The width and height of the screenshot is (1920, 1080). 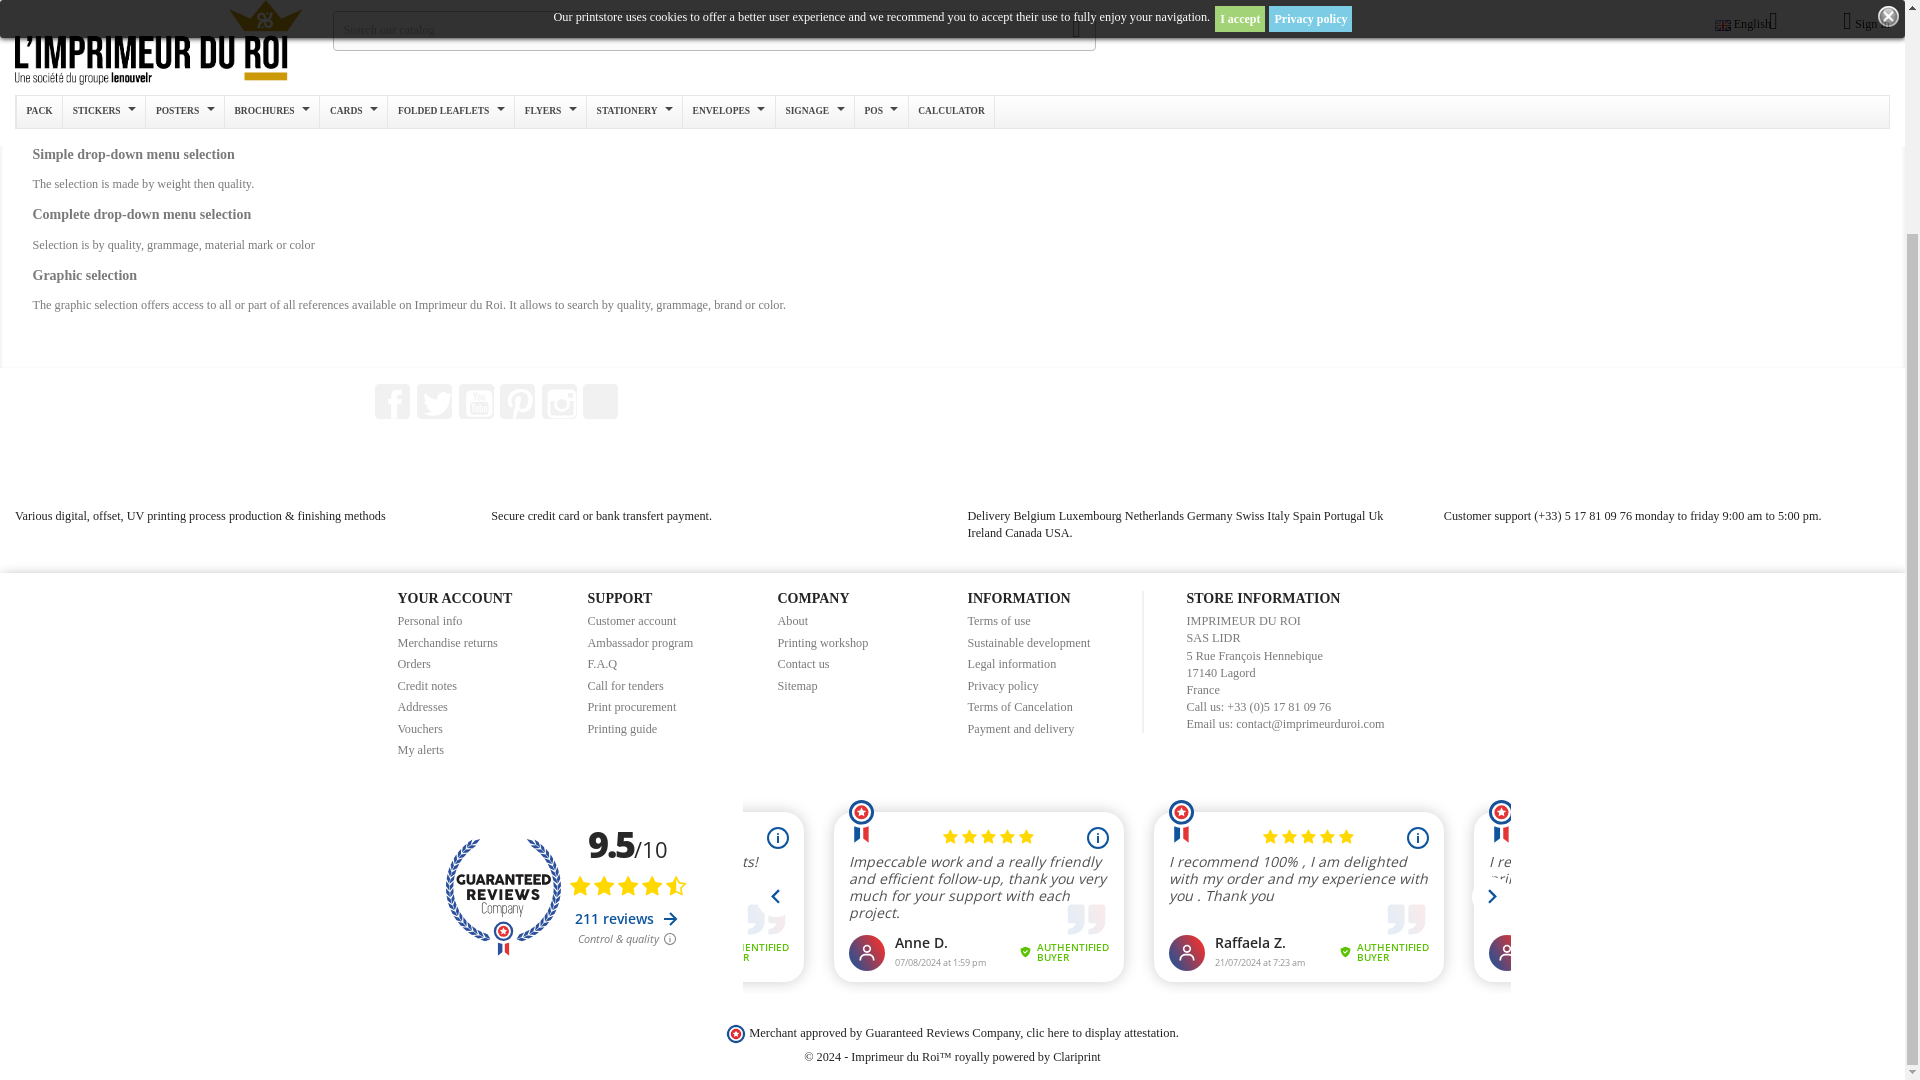 What do you see at coordinates (428, 686) in the screenshot?
I see `Credit notes` at bounding box center [428, 686].